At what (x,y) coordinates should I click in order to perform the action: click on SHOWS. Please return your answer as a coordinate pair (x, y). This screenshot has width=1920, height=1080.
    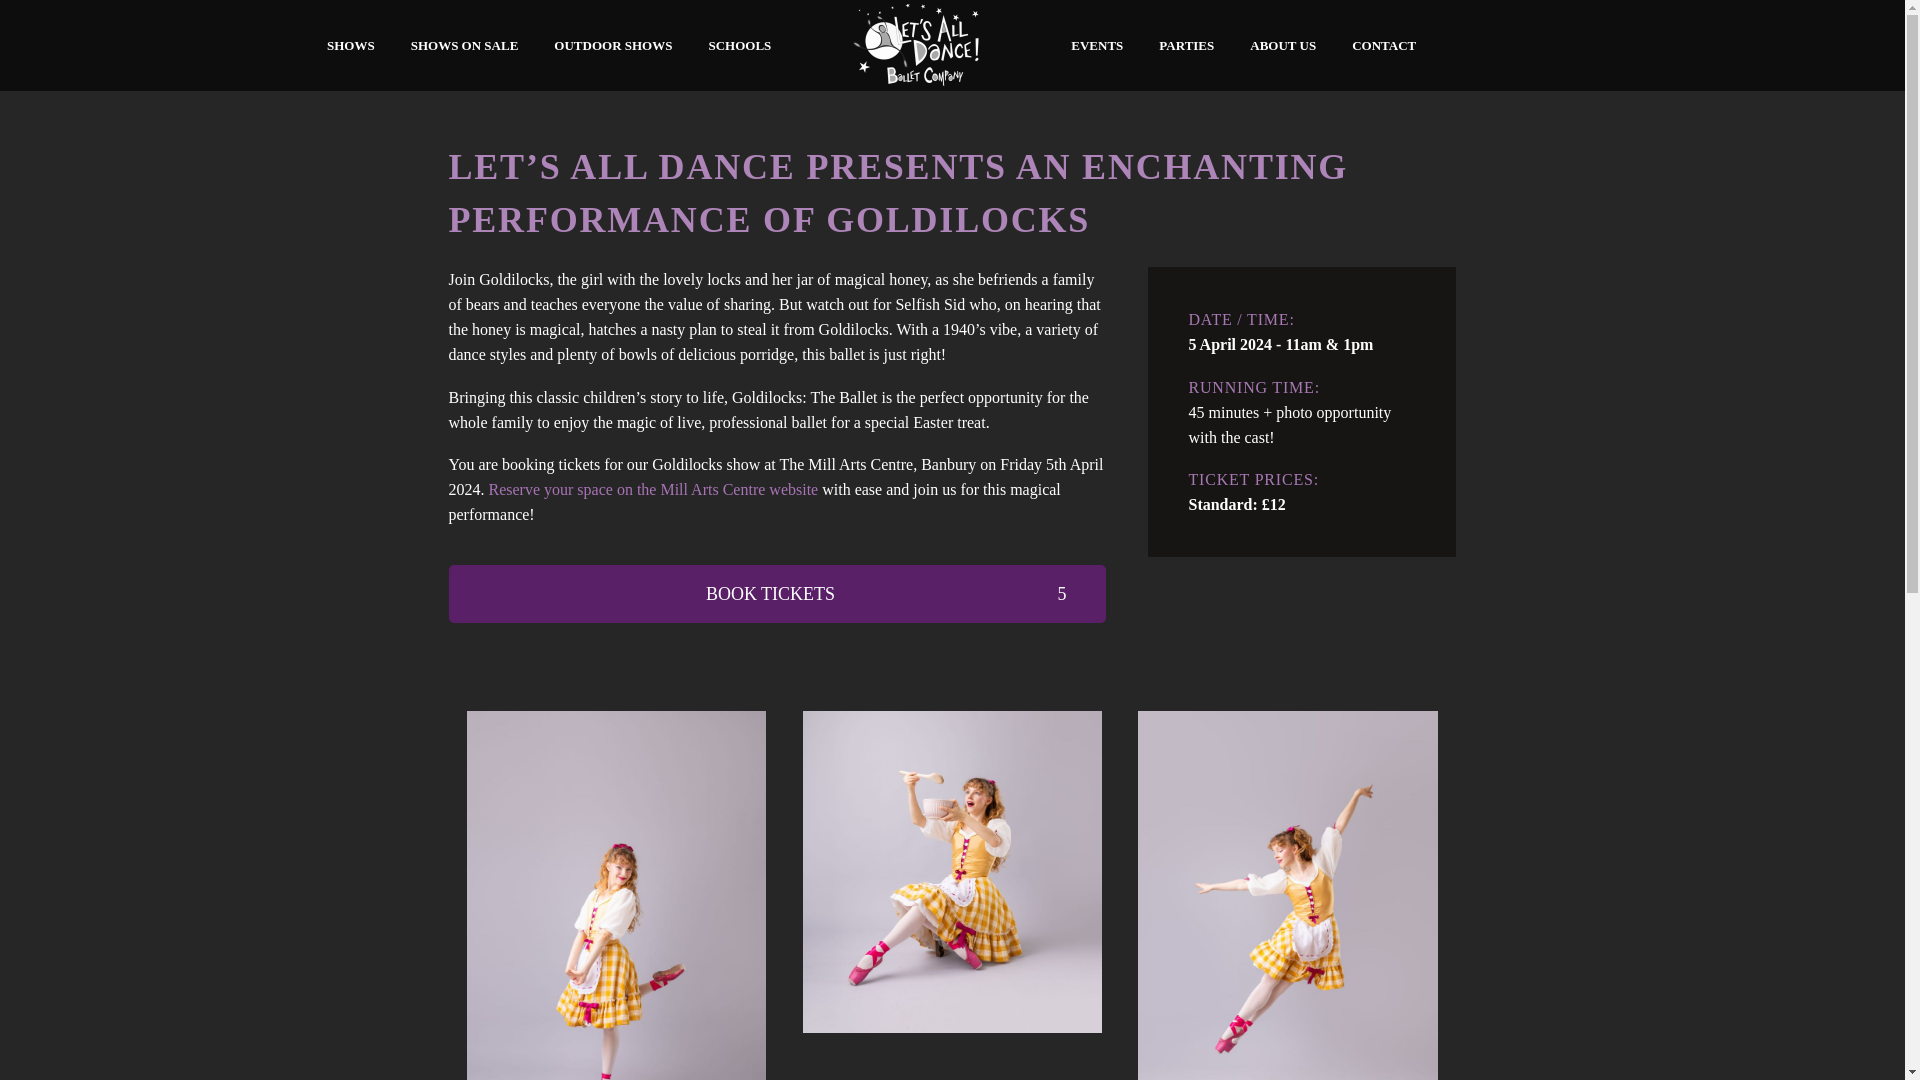
    Looking at the image, I should click on (350, 46).